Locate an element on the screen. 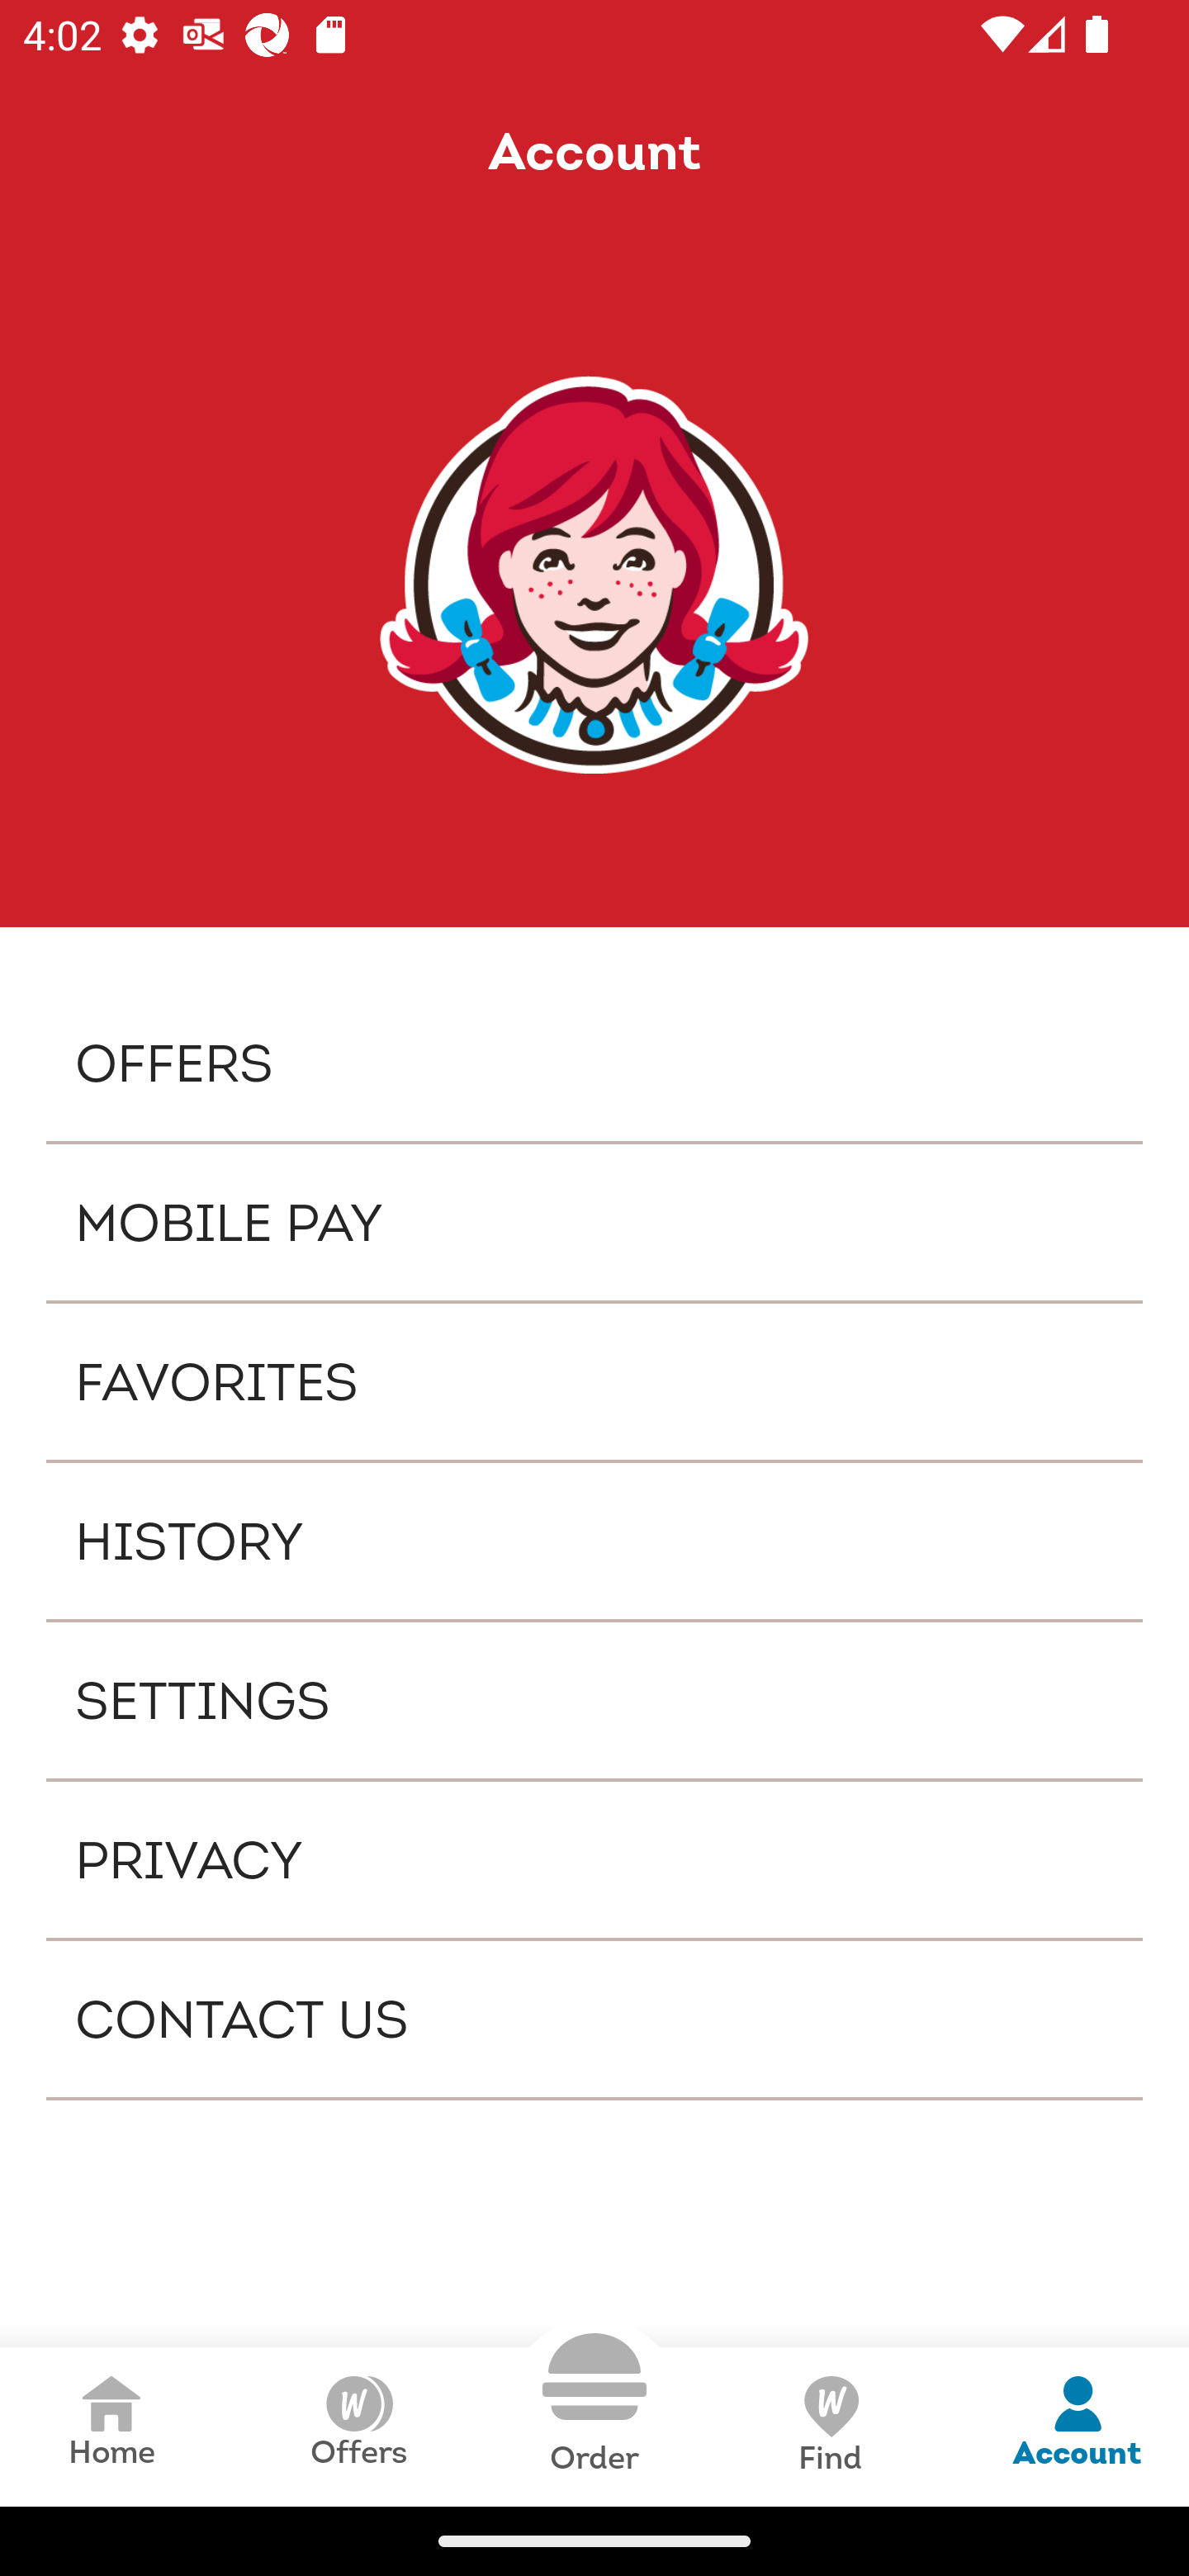 The image size is (1189, 2576). OFFERS Offers,1 of 8 is located at coordinates (594, 1062).